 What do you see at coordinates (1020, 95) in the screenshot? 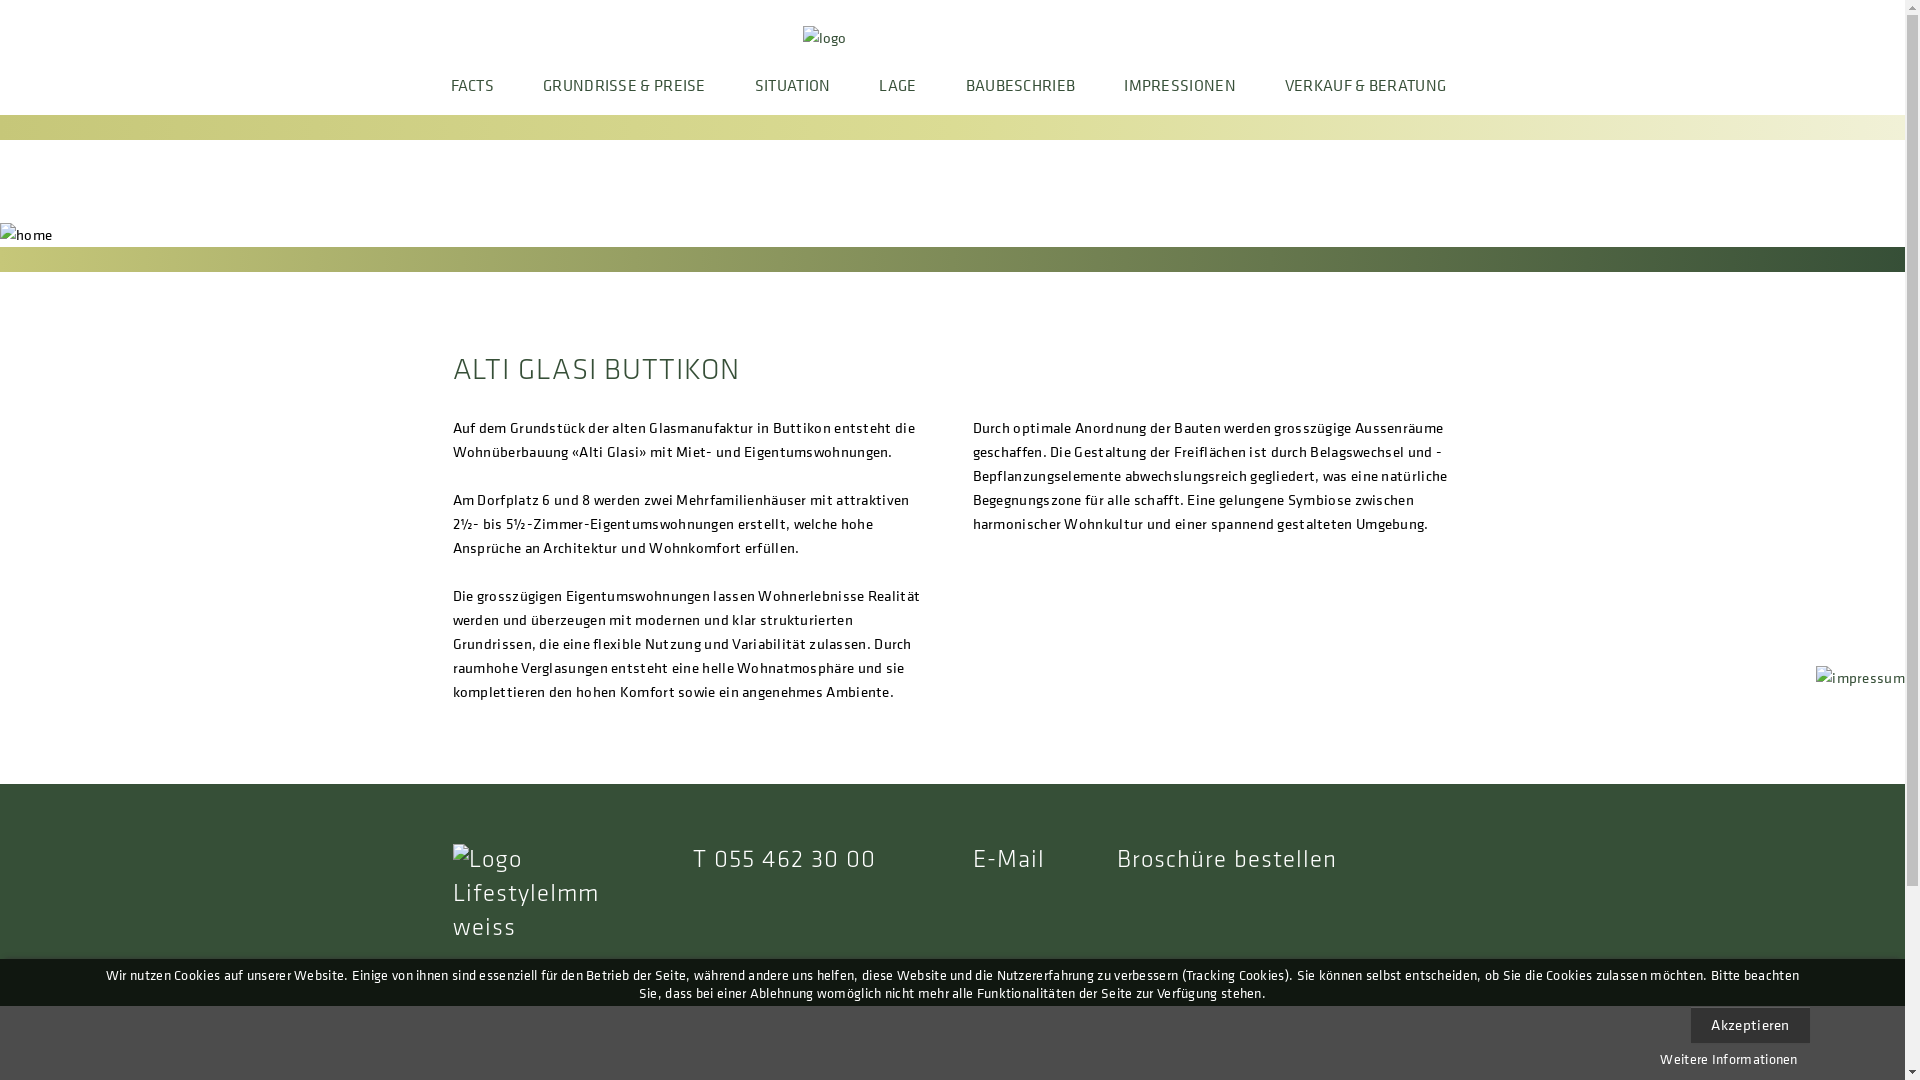
I see `BAUBESCHRIEB` at bounding box center [1020, 95].